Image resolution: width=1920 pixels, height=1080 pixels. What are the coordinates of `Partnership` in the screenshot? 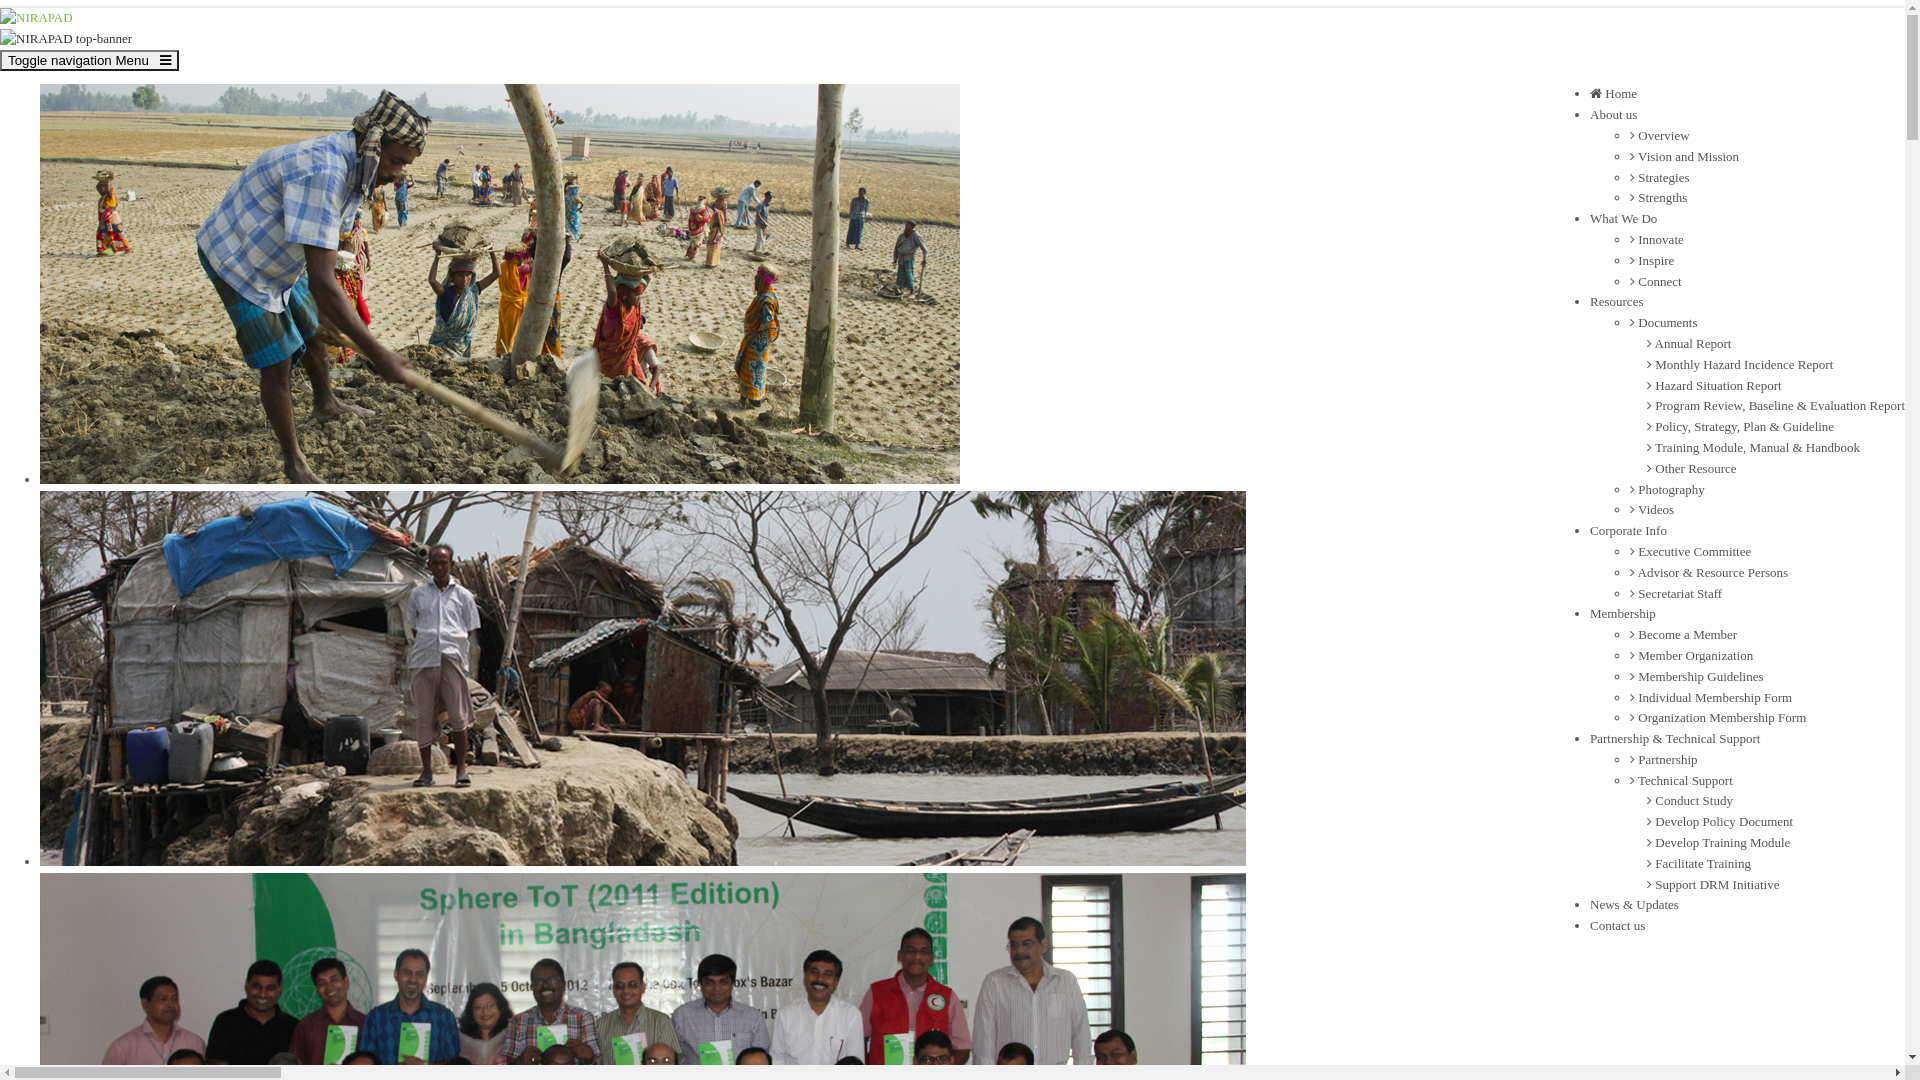 It's located at (1664, 760).